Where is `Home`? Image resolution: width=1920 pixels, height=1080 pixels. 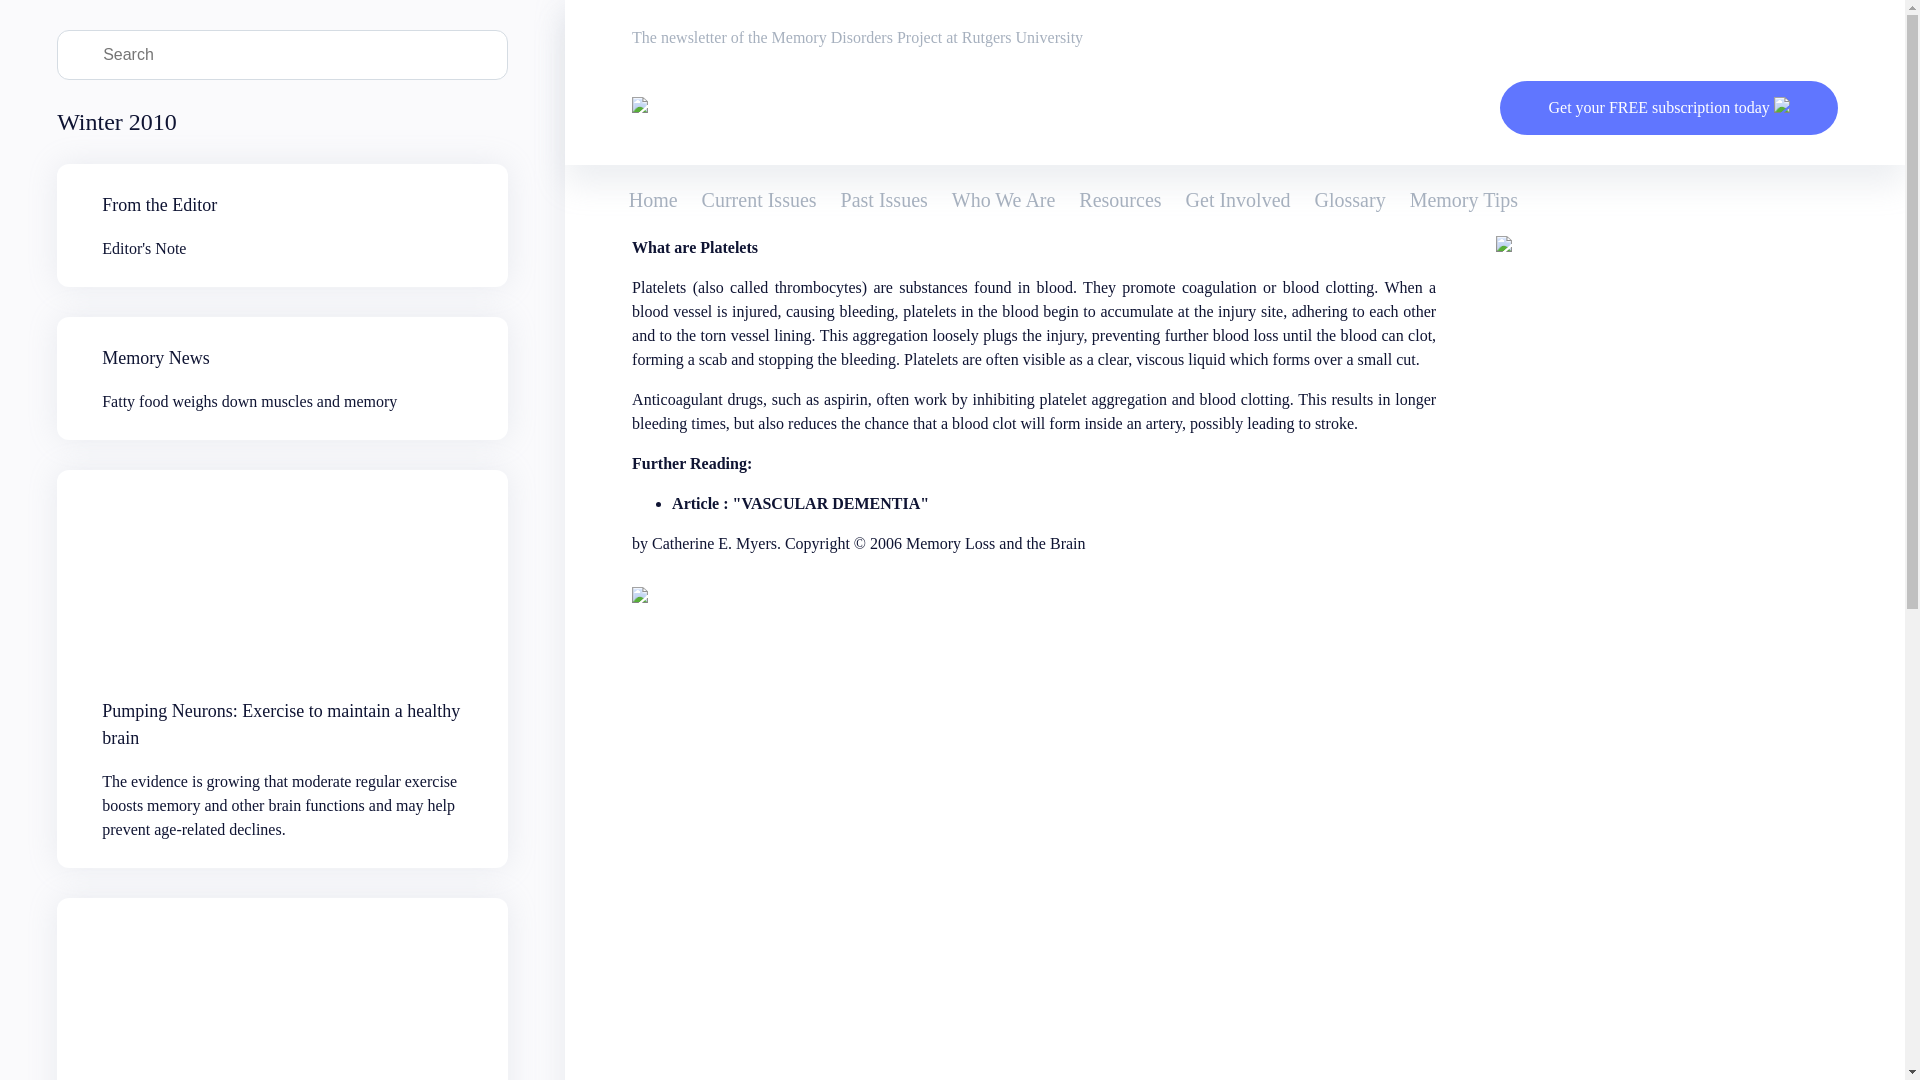 Home is located at coordinates (653, 200).